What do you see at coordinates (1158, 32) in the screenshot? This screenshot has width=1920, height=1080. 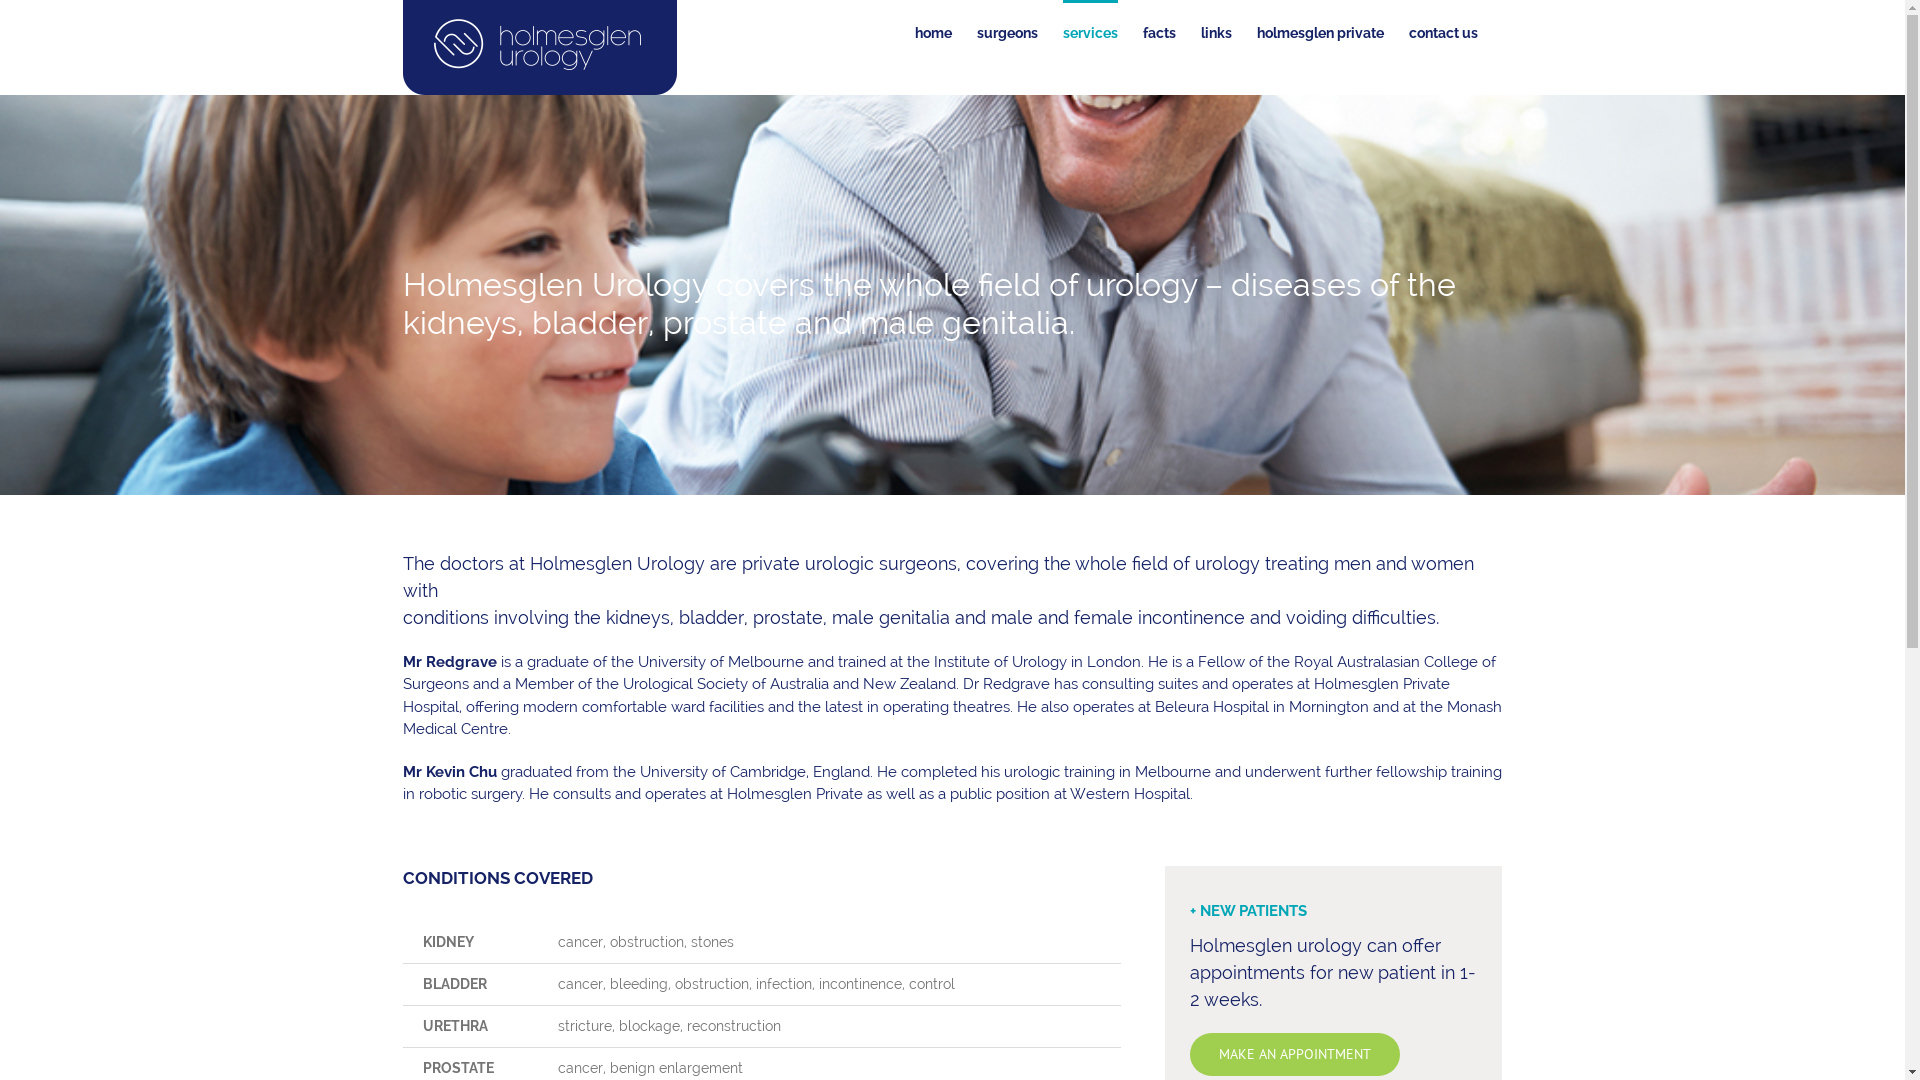 I see `facts` at bounding box center [1158, 32].